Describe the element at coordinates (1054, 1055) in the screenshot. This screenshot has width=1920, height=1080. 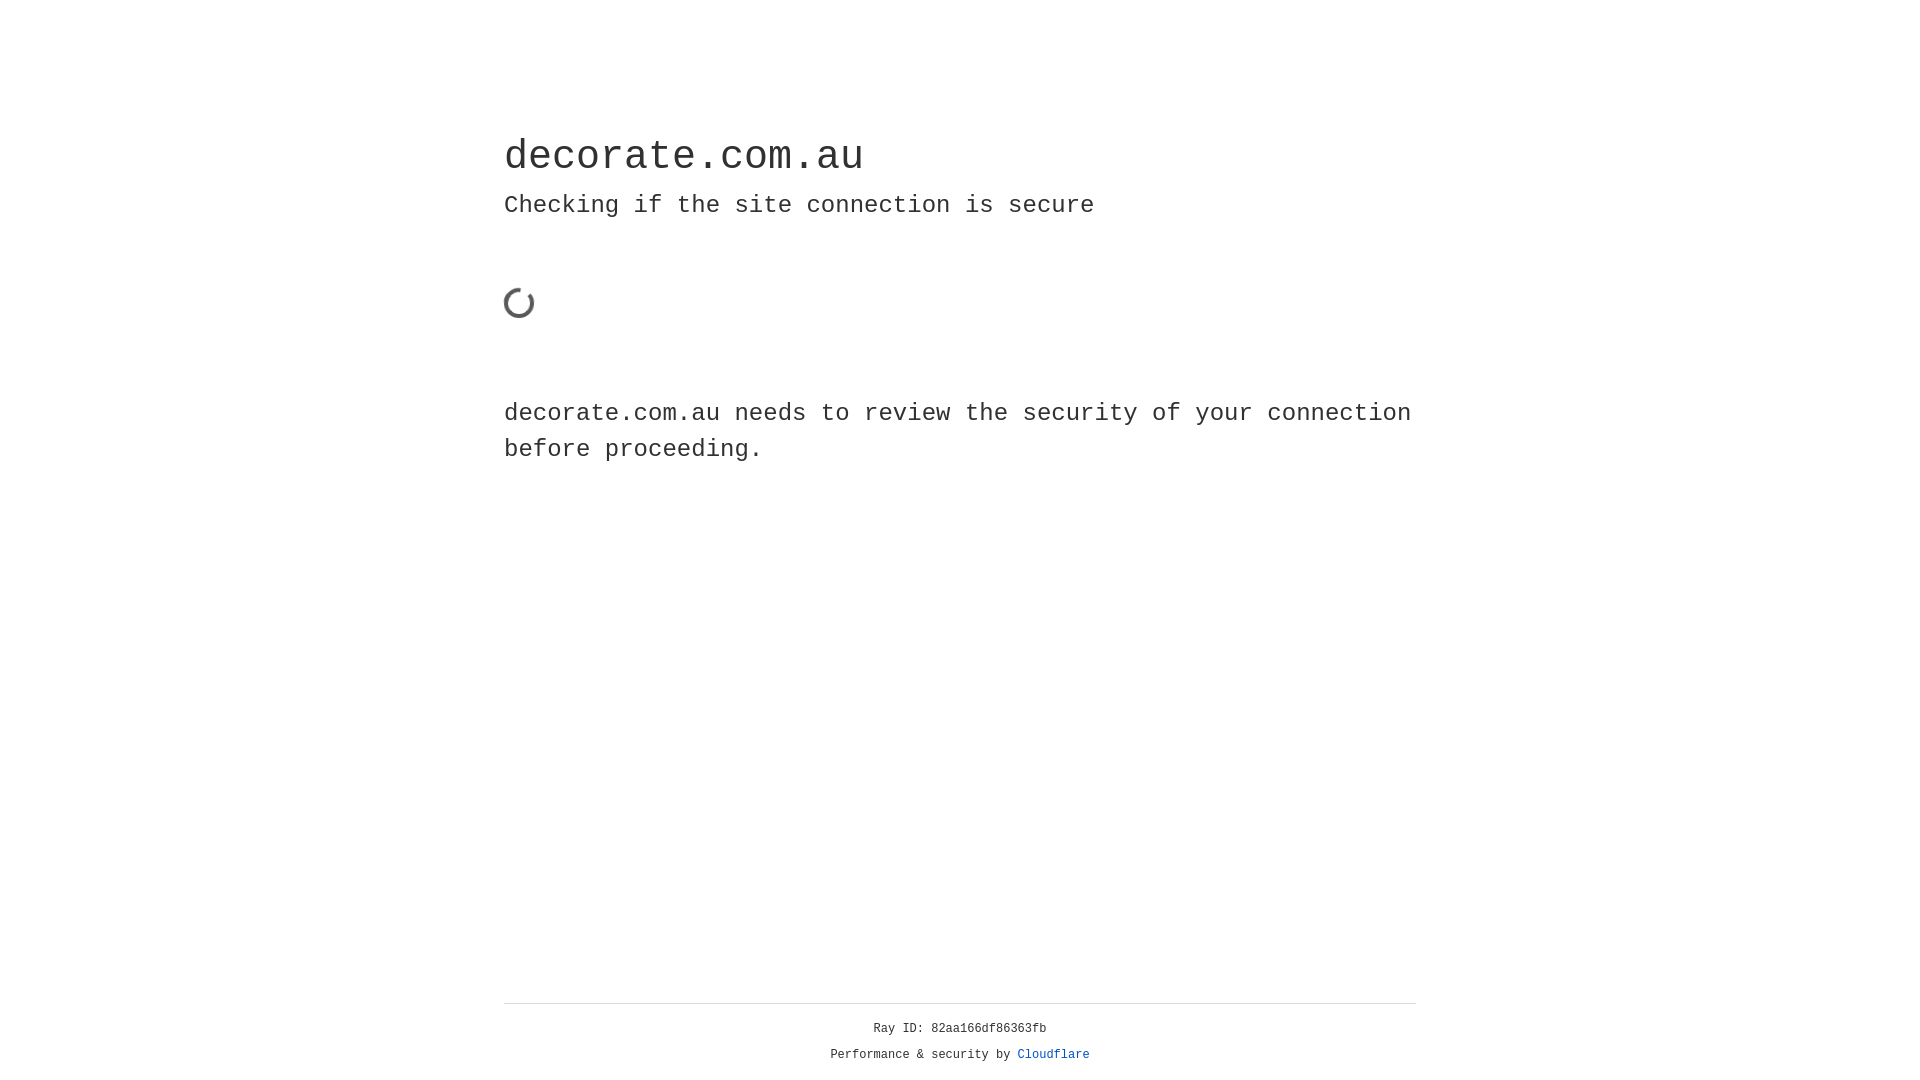
I see `Cloudflare` at that location.